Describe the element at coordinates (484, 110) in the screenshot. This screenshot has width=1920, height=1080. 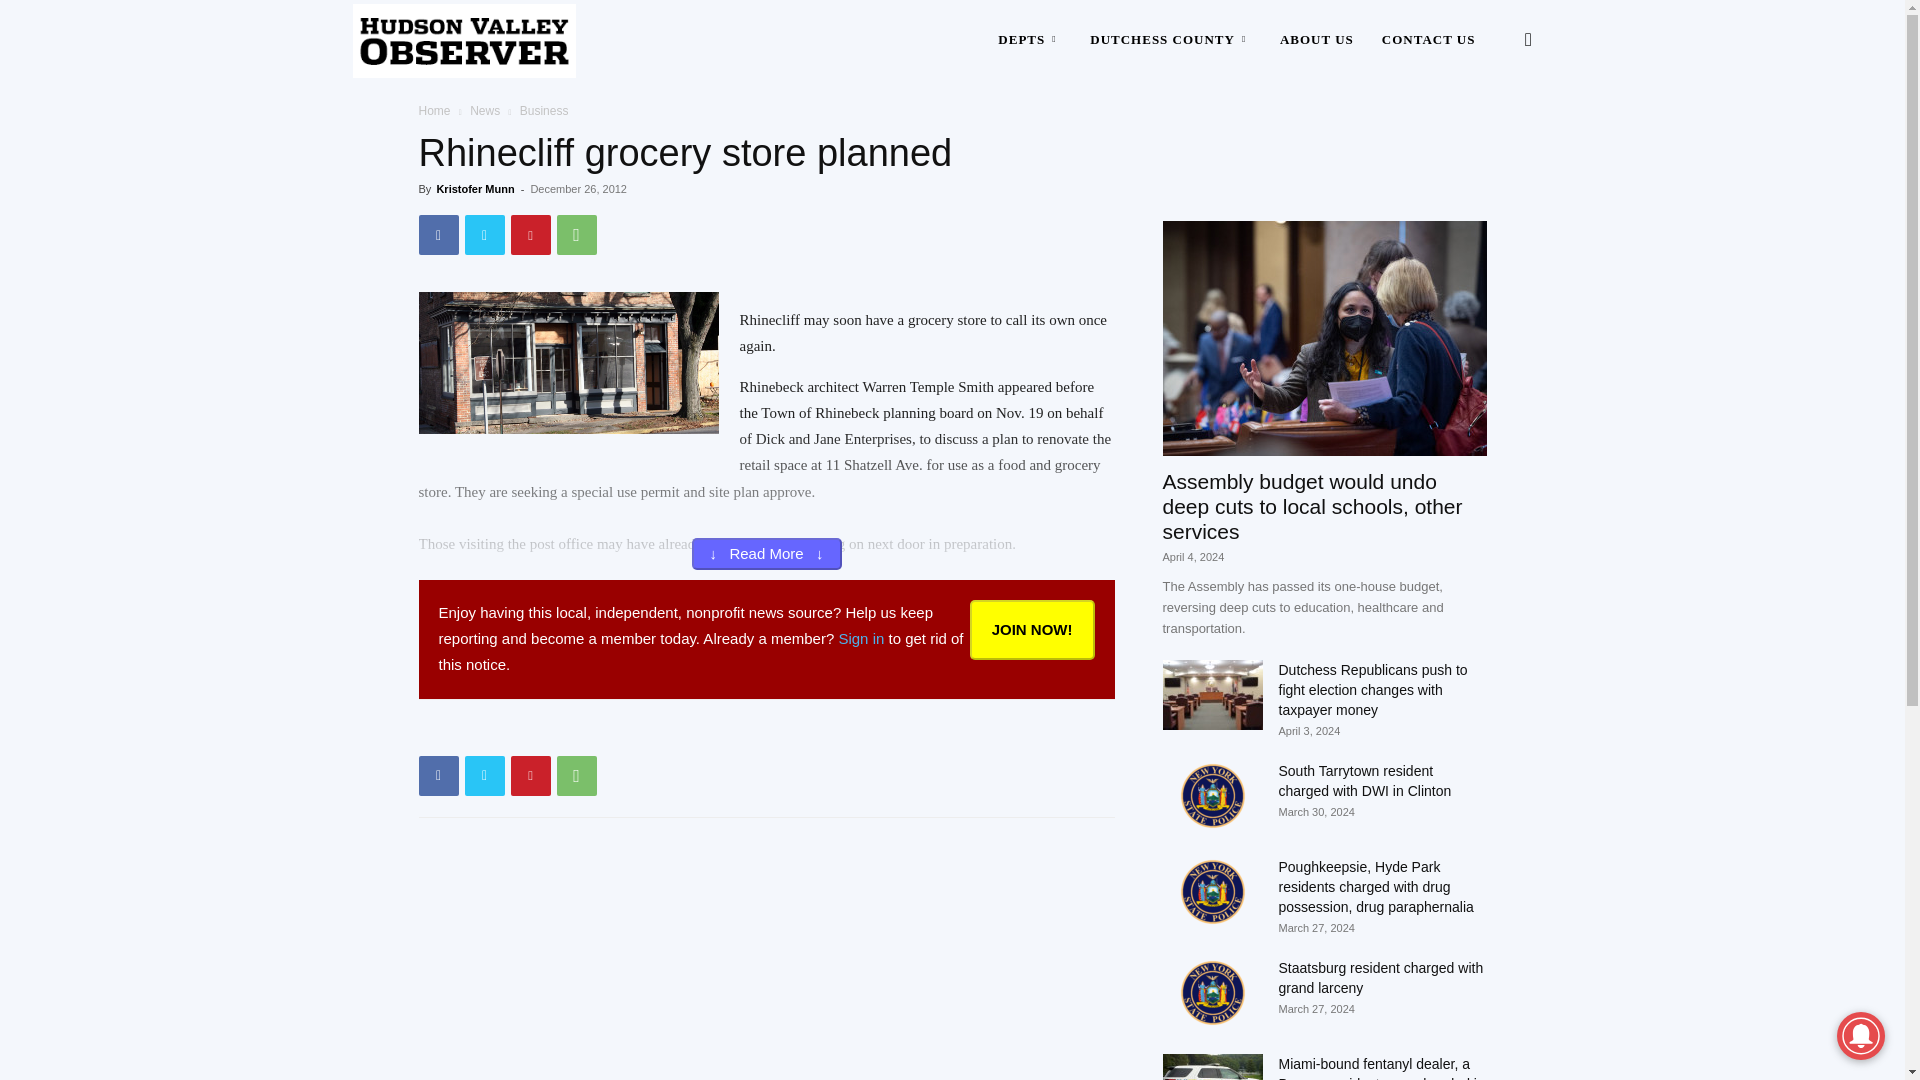
I see `View all posts in News` at that location.